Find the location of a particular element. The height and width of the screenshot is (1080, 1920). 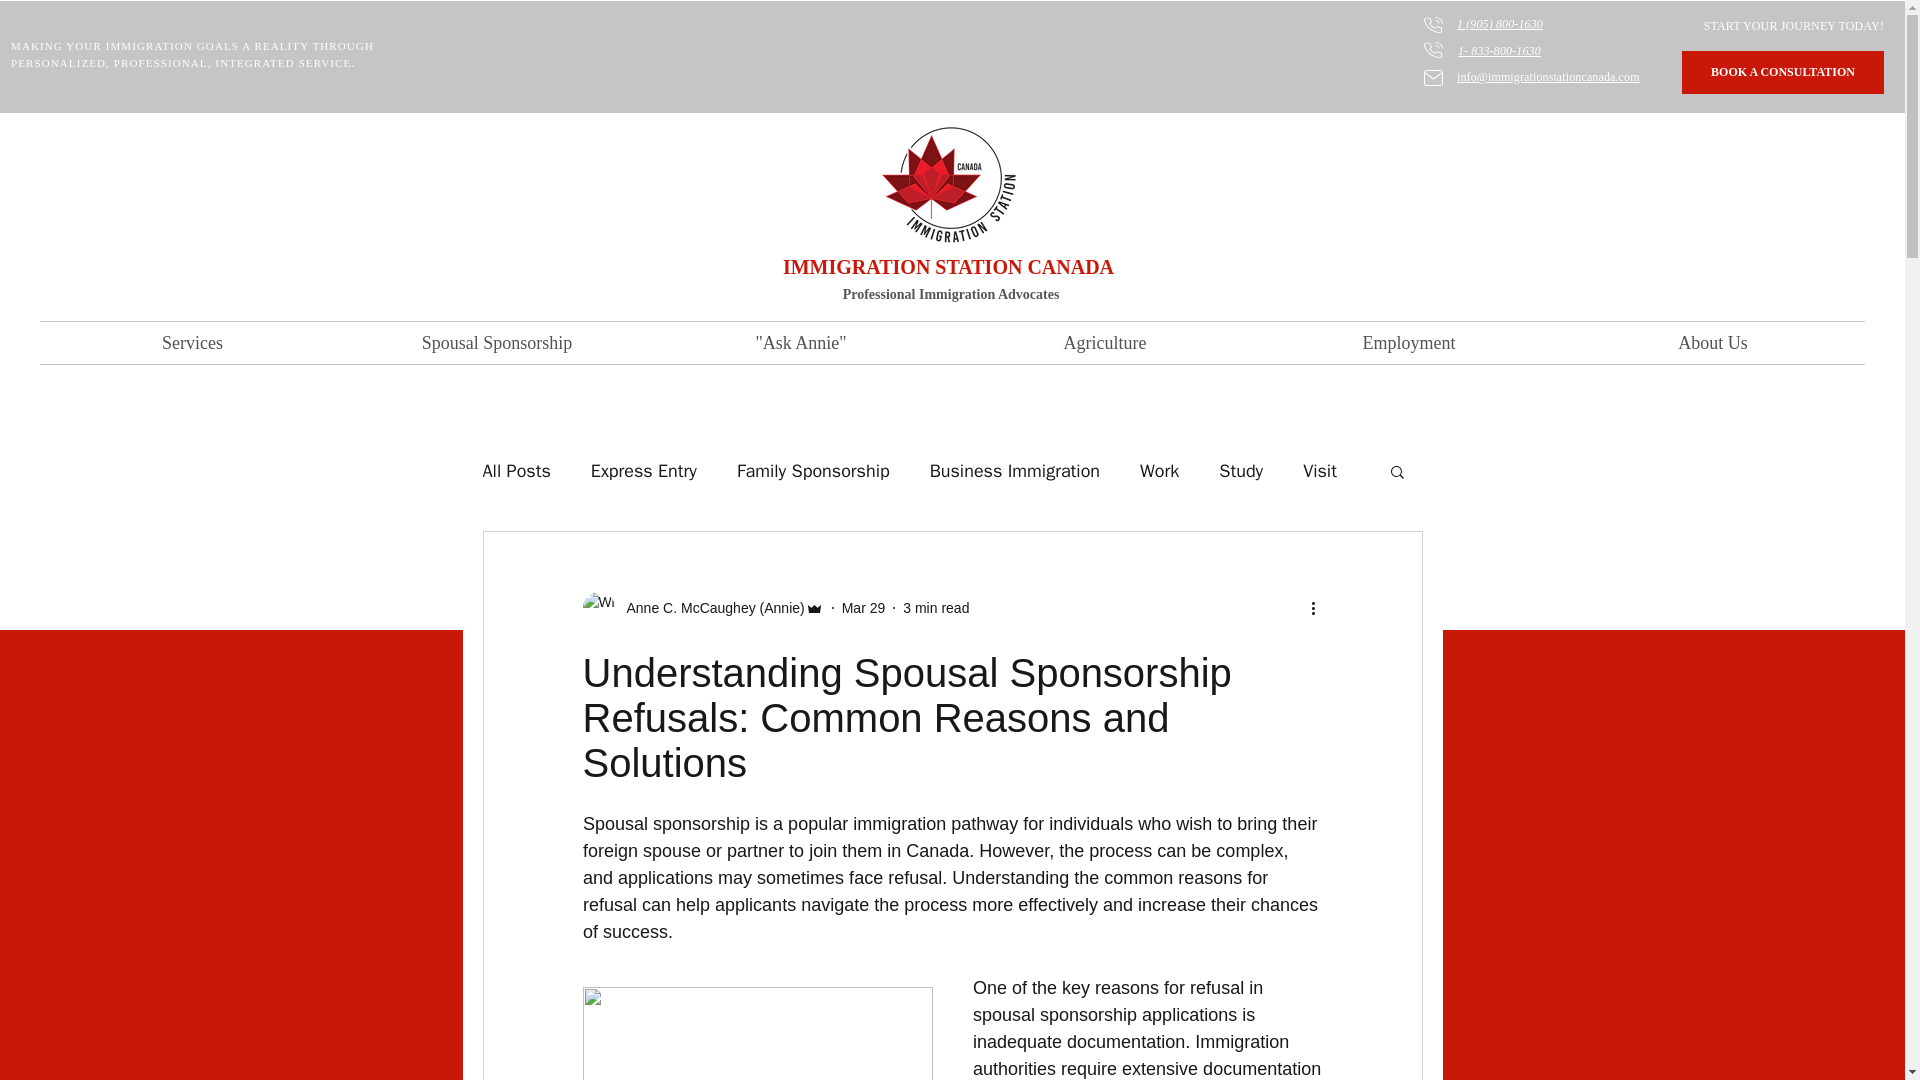

BOOK A CONSULTATION is located at coordinates (1782, 72).